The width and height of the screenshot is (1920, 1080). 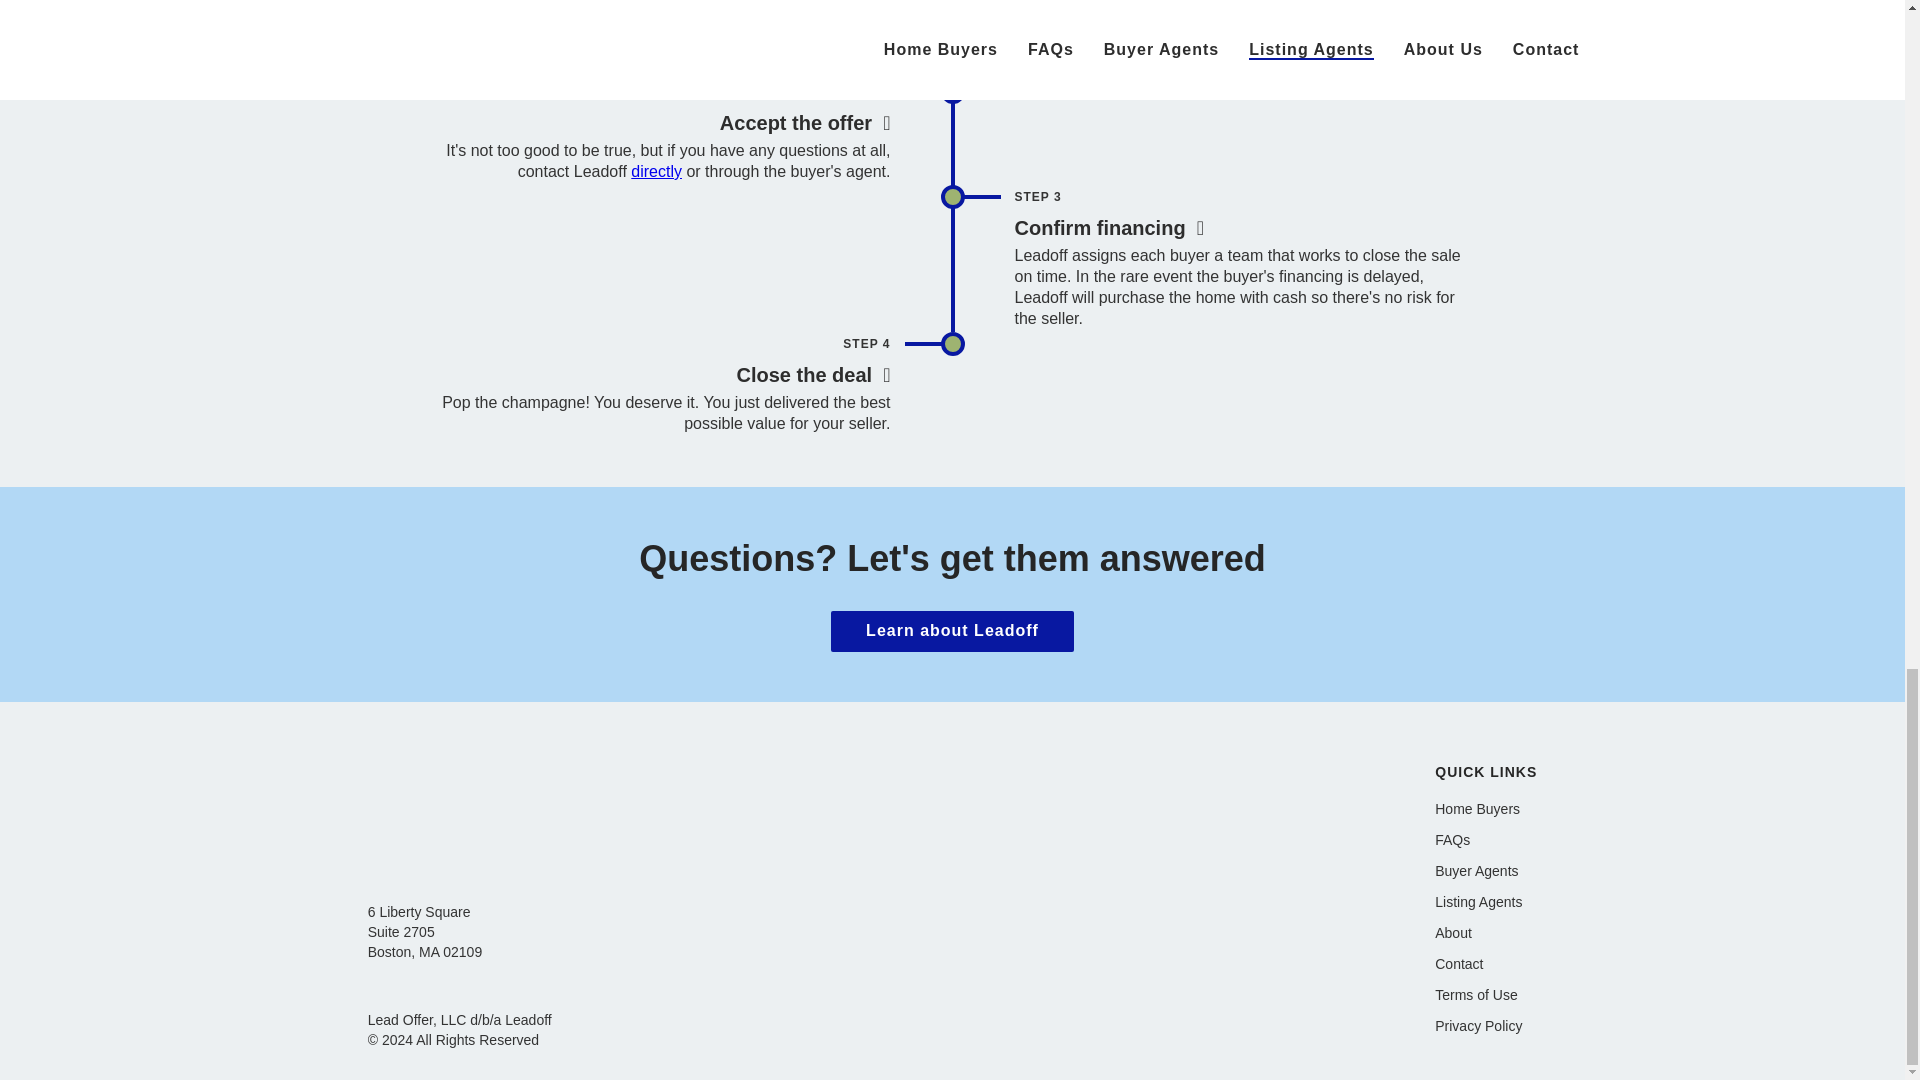 What do you see at coordinates (1486, 840) in the screenshot?
I see `FAQs` at bounding box center [1486, 840].